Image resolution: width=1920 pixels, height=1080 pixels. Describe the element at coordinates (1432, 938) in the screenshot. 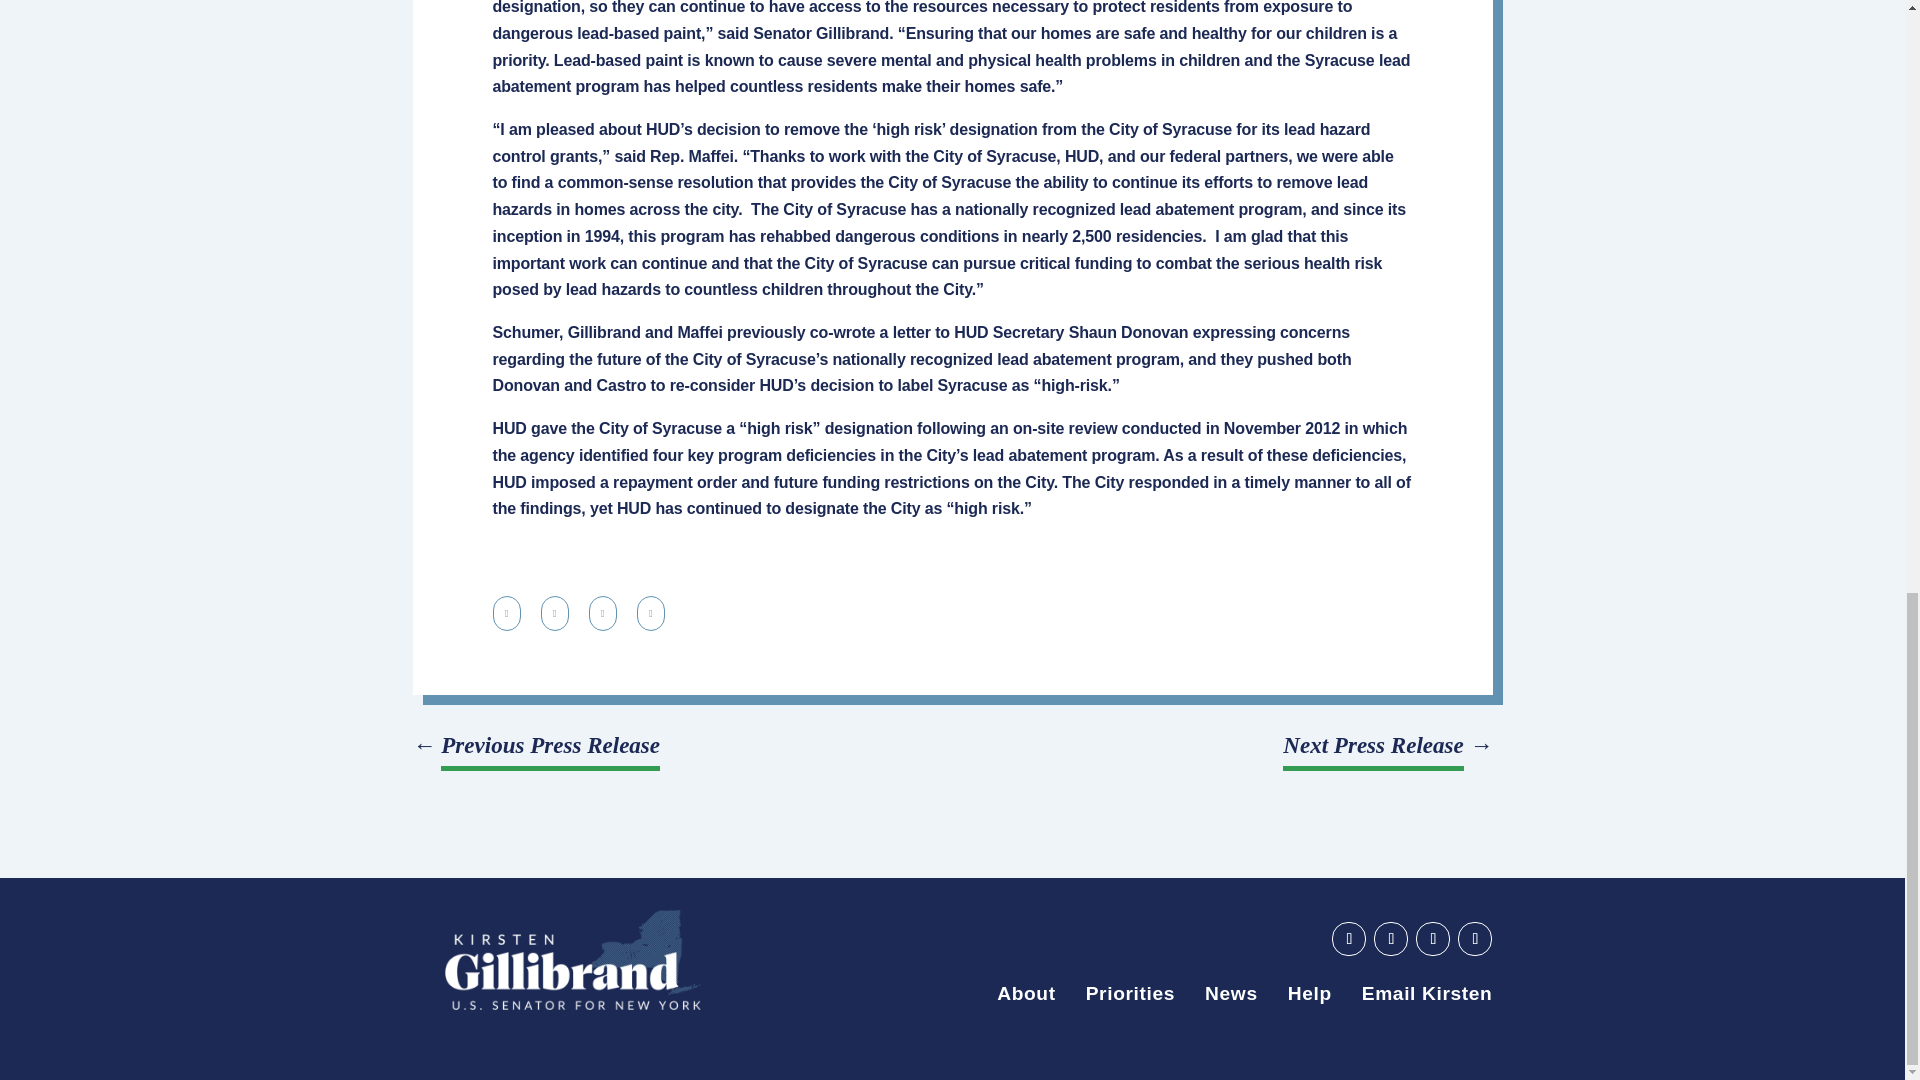

I see `Follow on Twitter` at that location.